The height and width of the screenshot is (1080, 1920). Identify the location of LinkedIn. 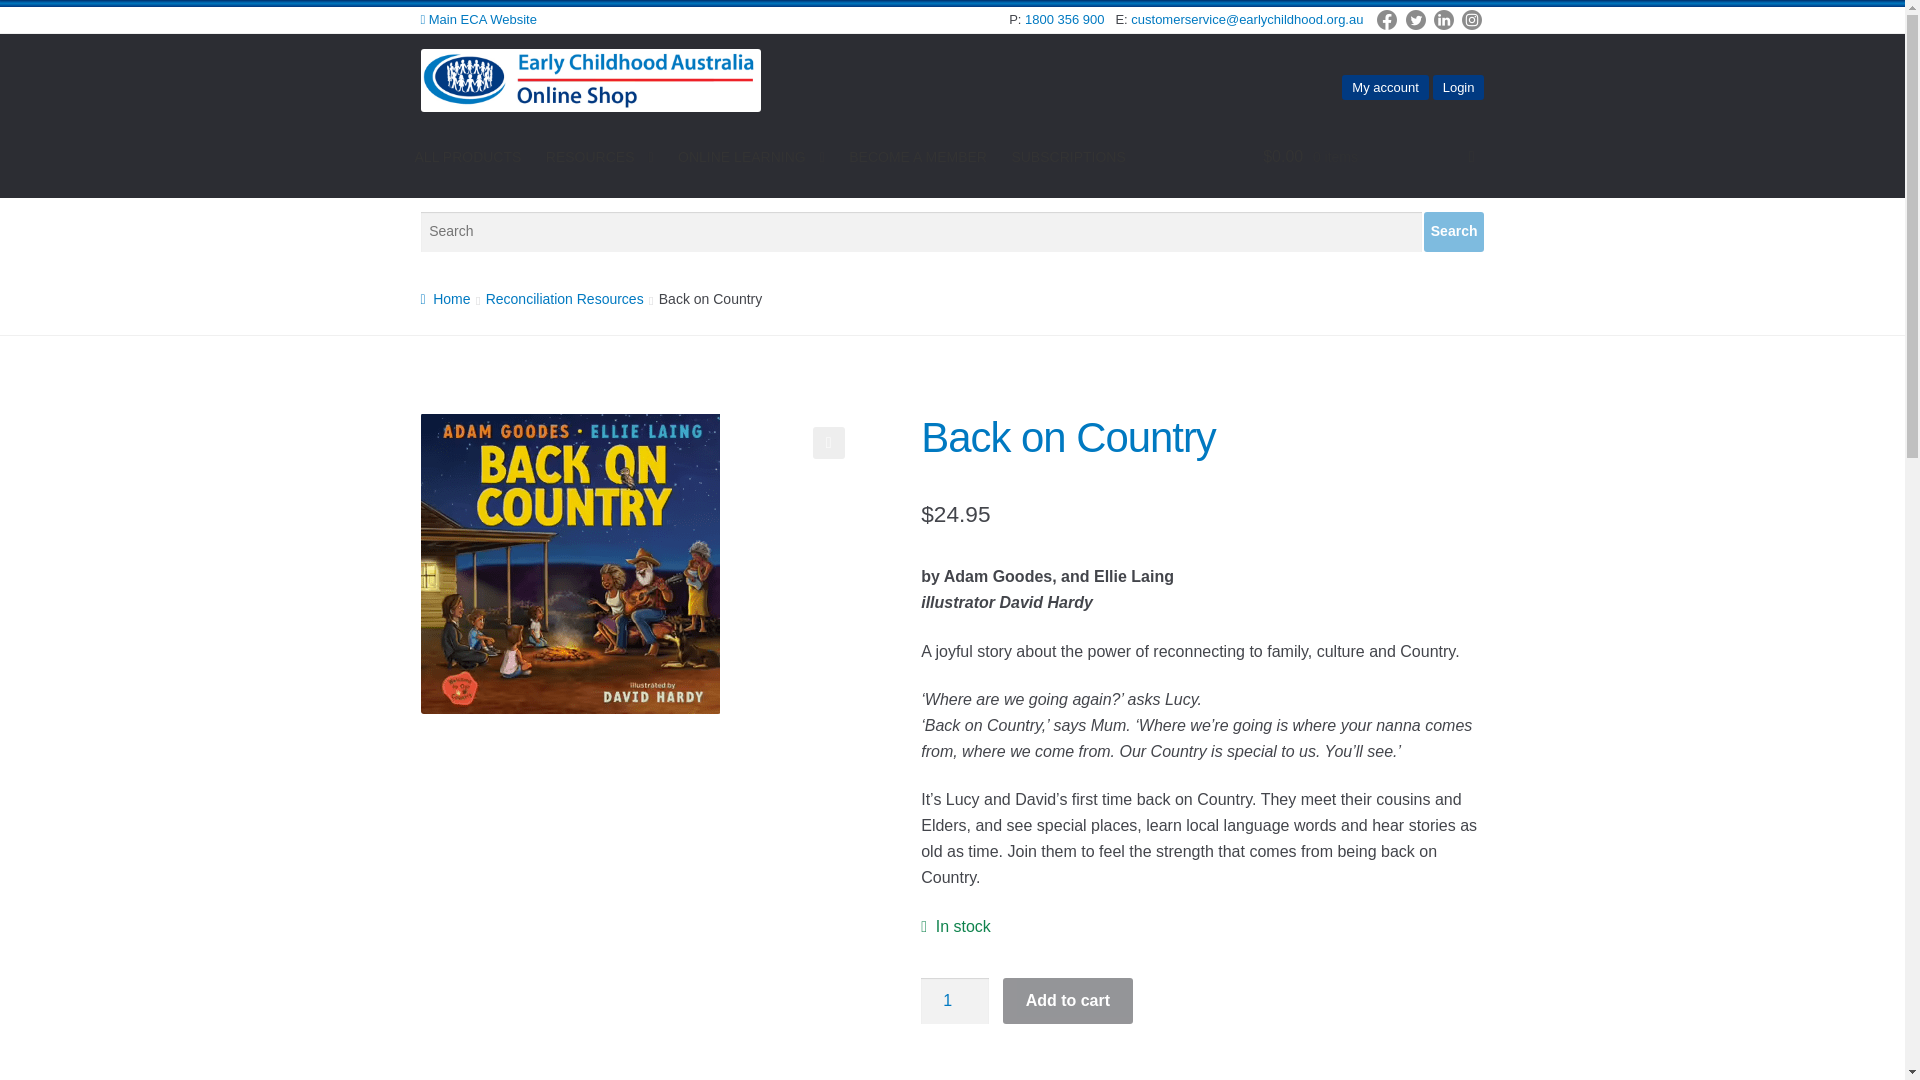
(1444, 27).